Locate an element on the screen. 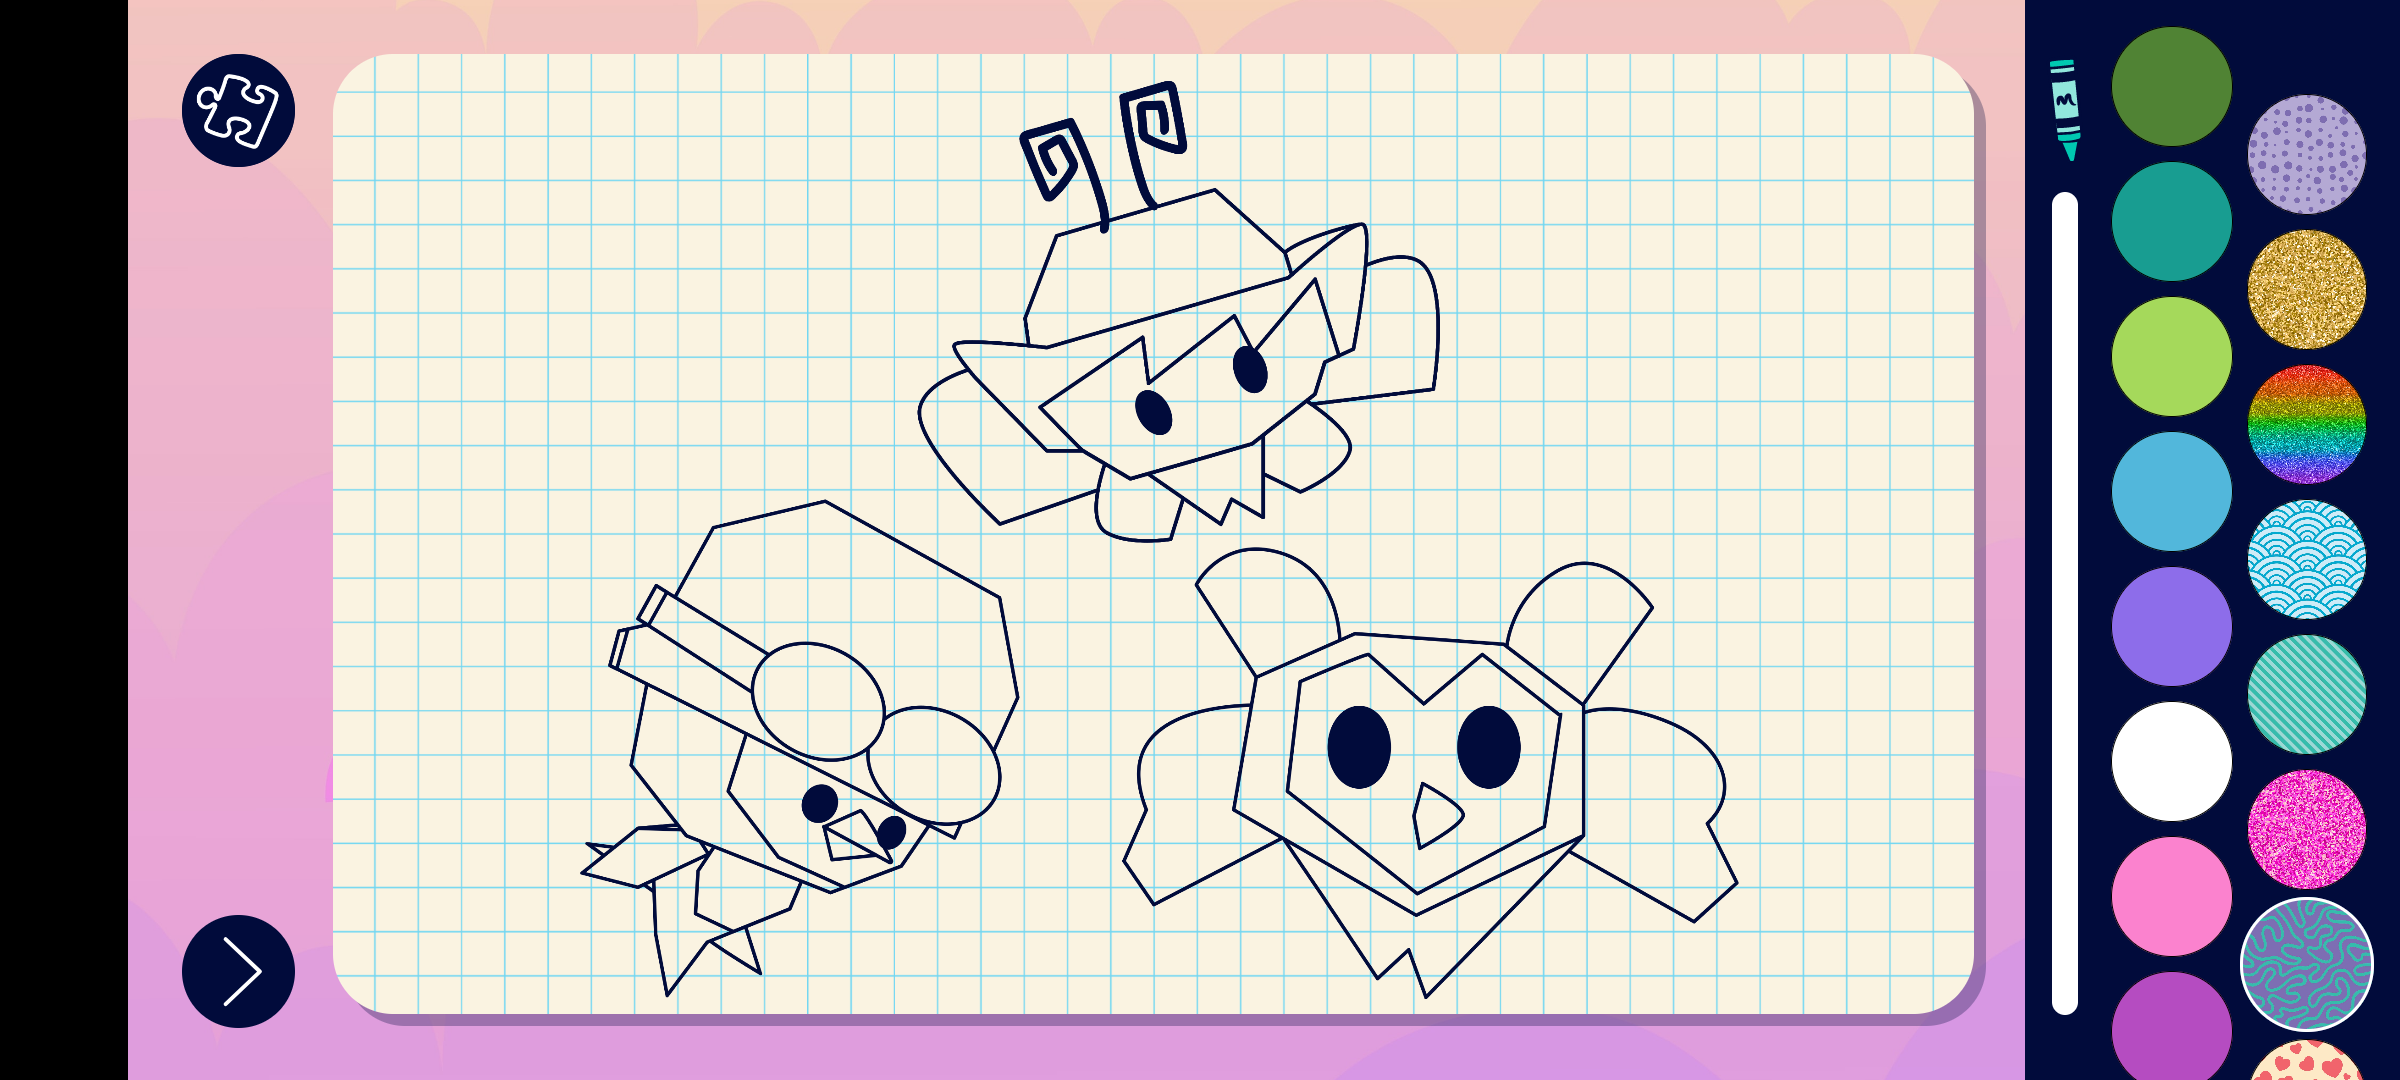 The width and height of the screenshot is (2400, 1080). coloring background is located at coordinates (2308, 154).